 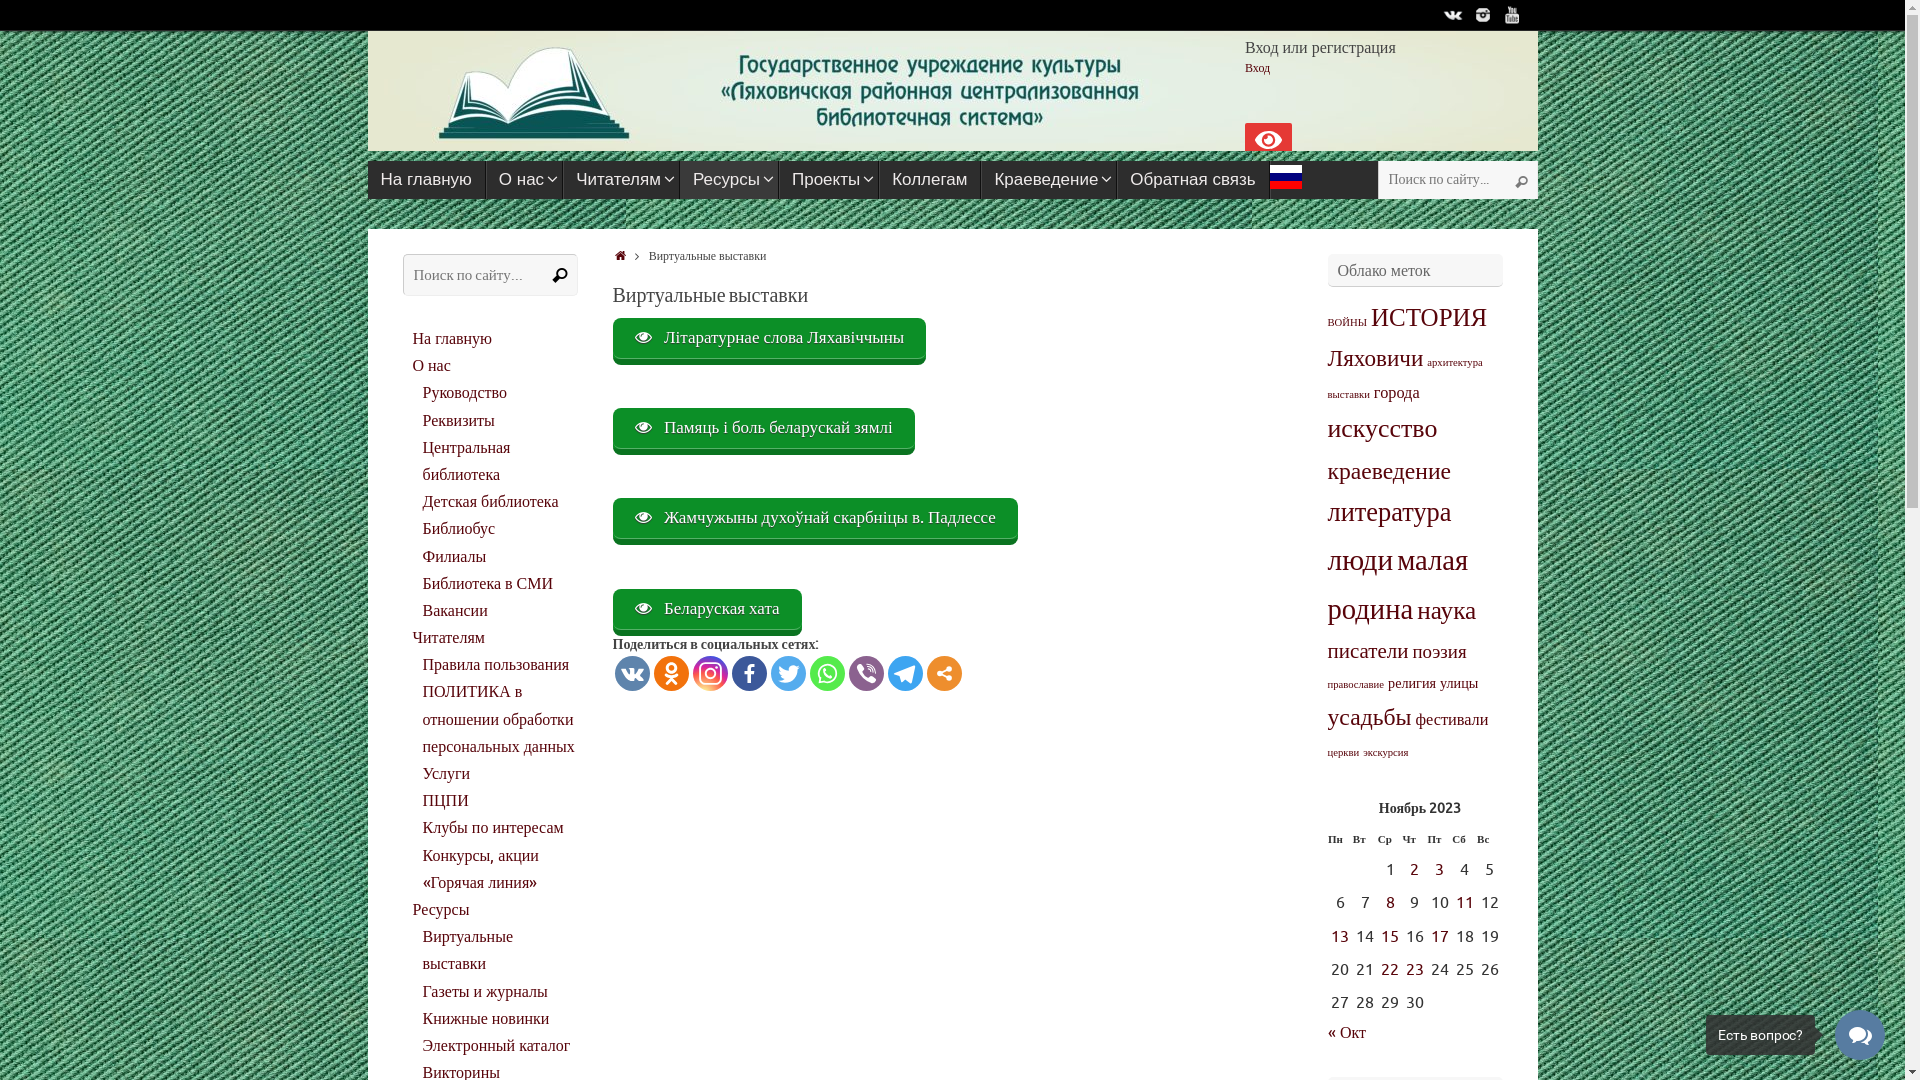 What do you see at coordinates (1390, 937) in the screenshot?
I see `15` at bounding box center [1390, 937].